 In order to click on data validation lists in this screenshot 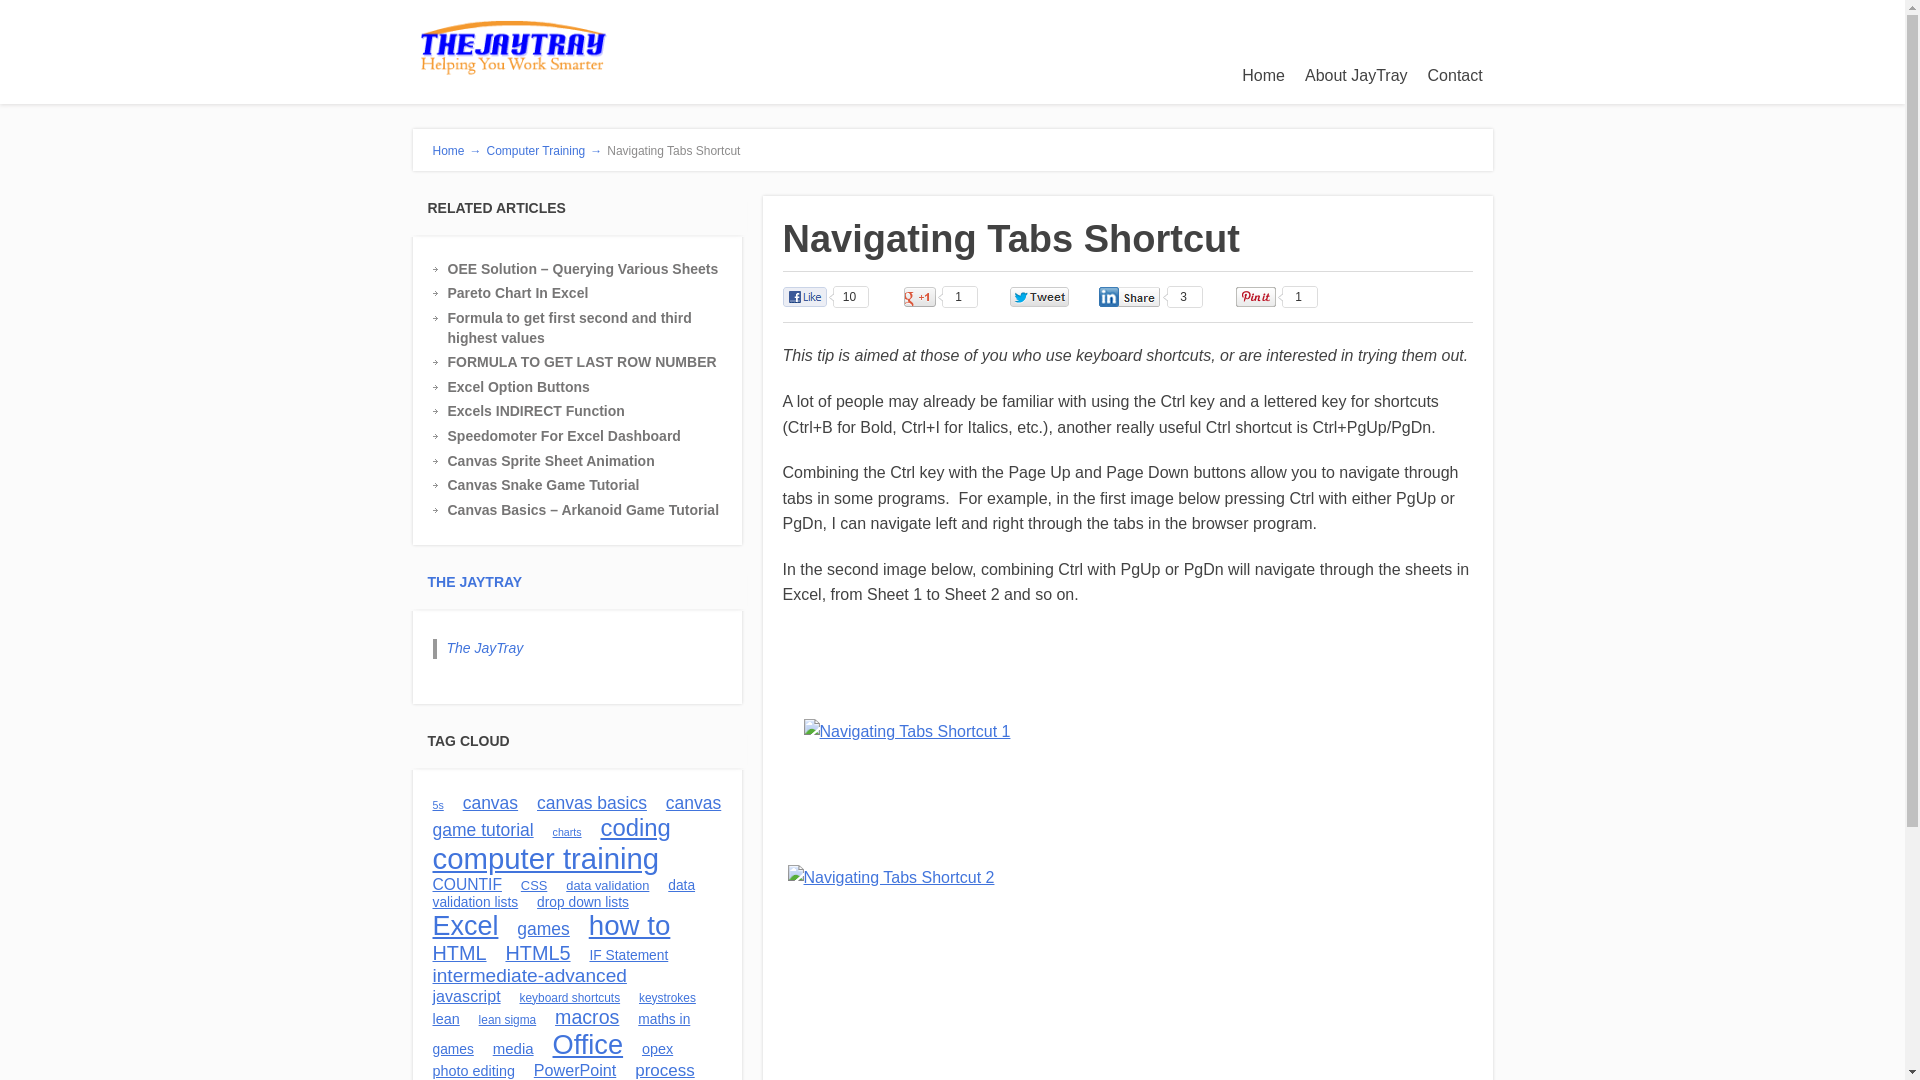, I will do `click(564, 894)`.